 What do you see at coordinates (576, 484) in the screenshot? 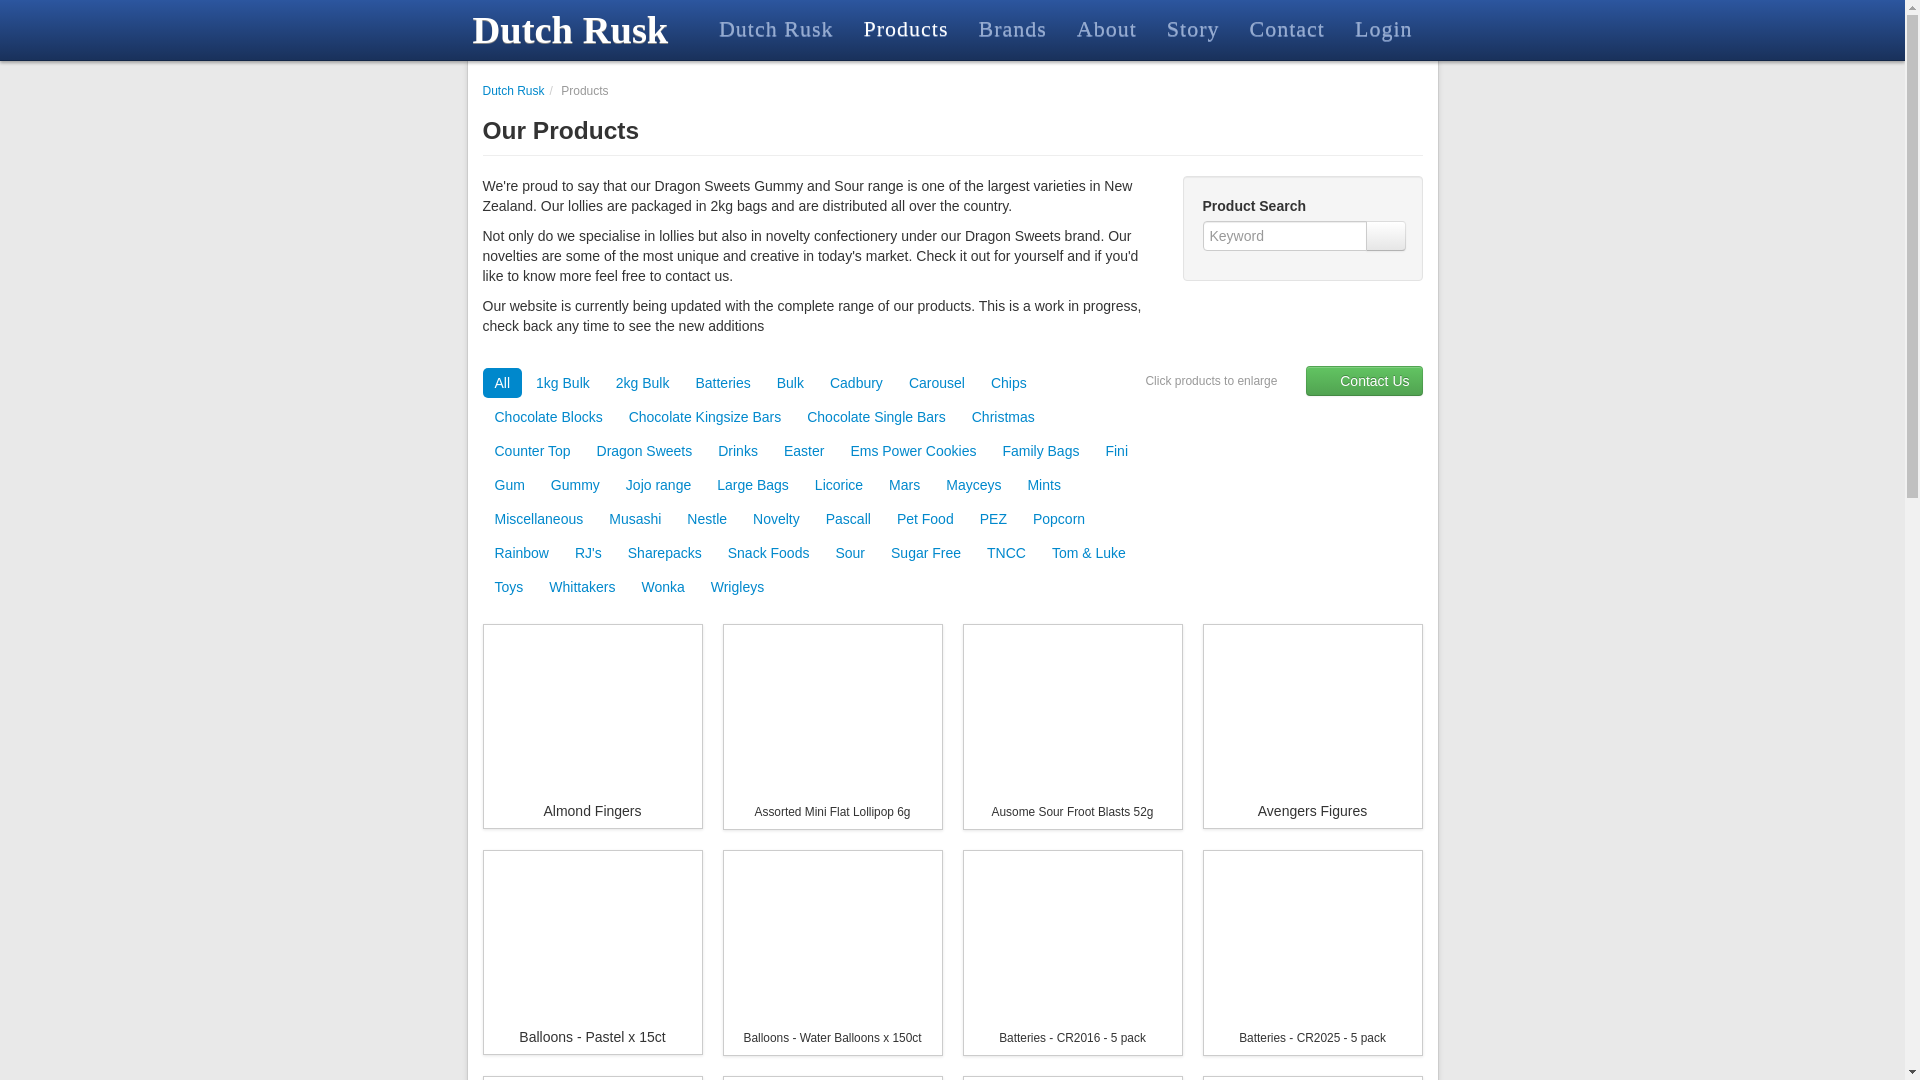
I see `Gummy` at bounding box center [576, 484].